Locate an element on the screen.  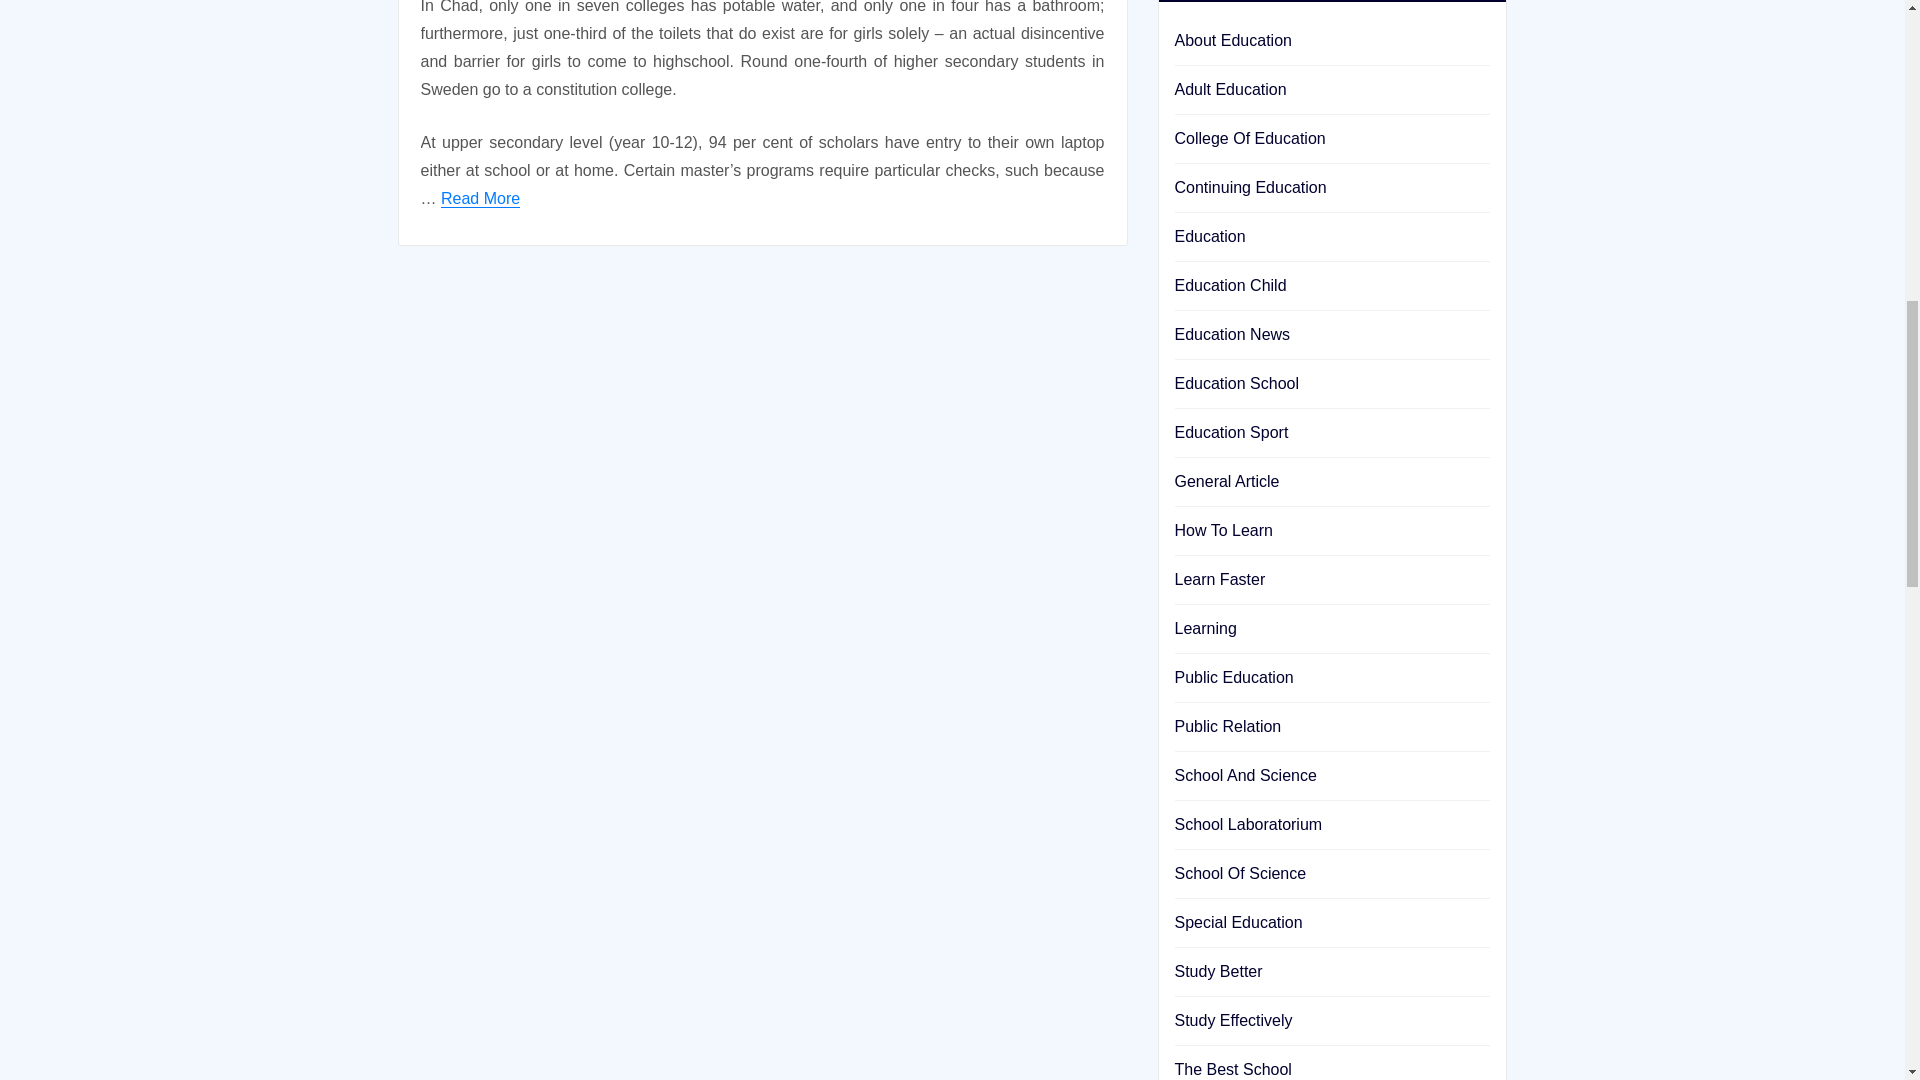
Read More is located at coordinates (480, 198).